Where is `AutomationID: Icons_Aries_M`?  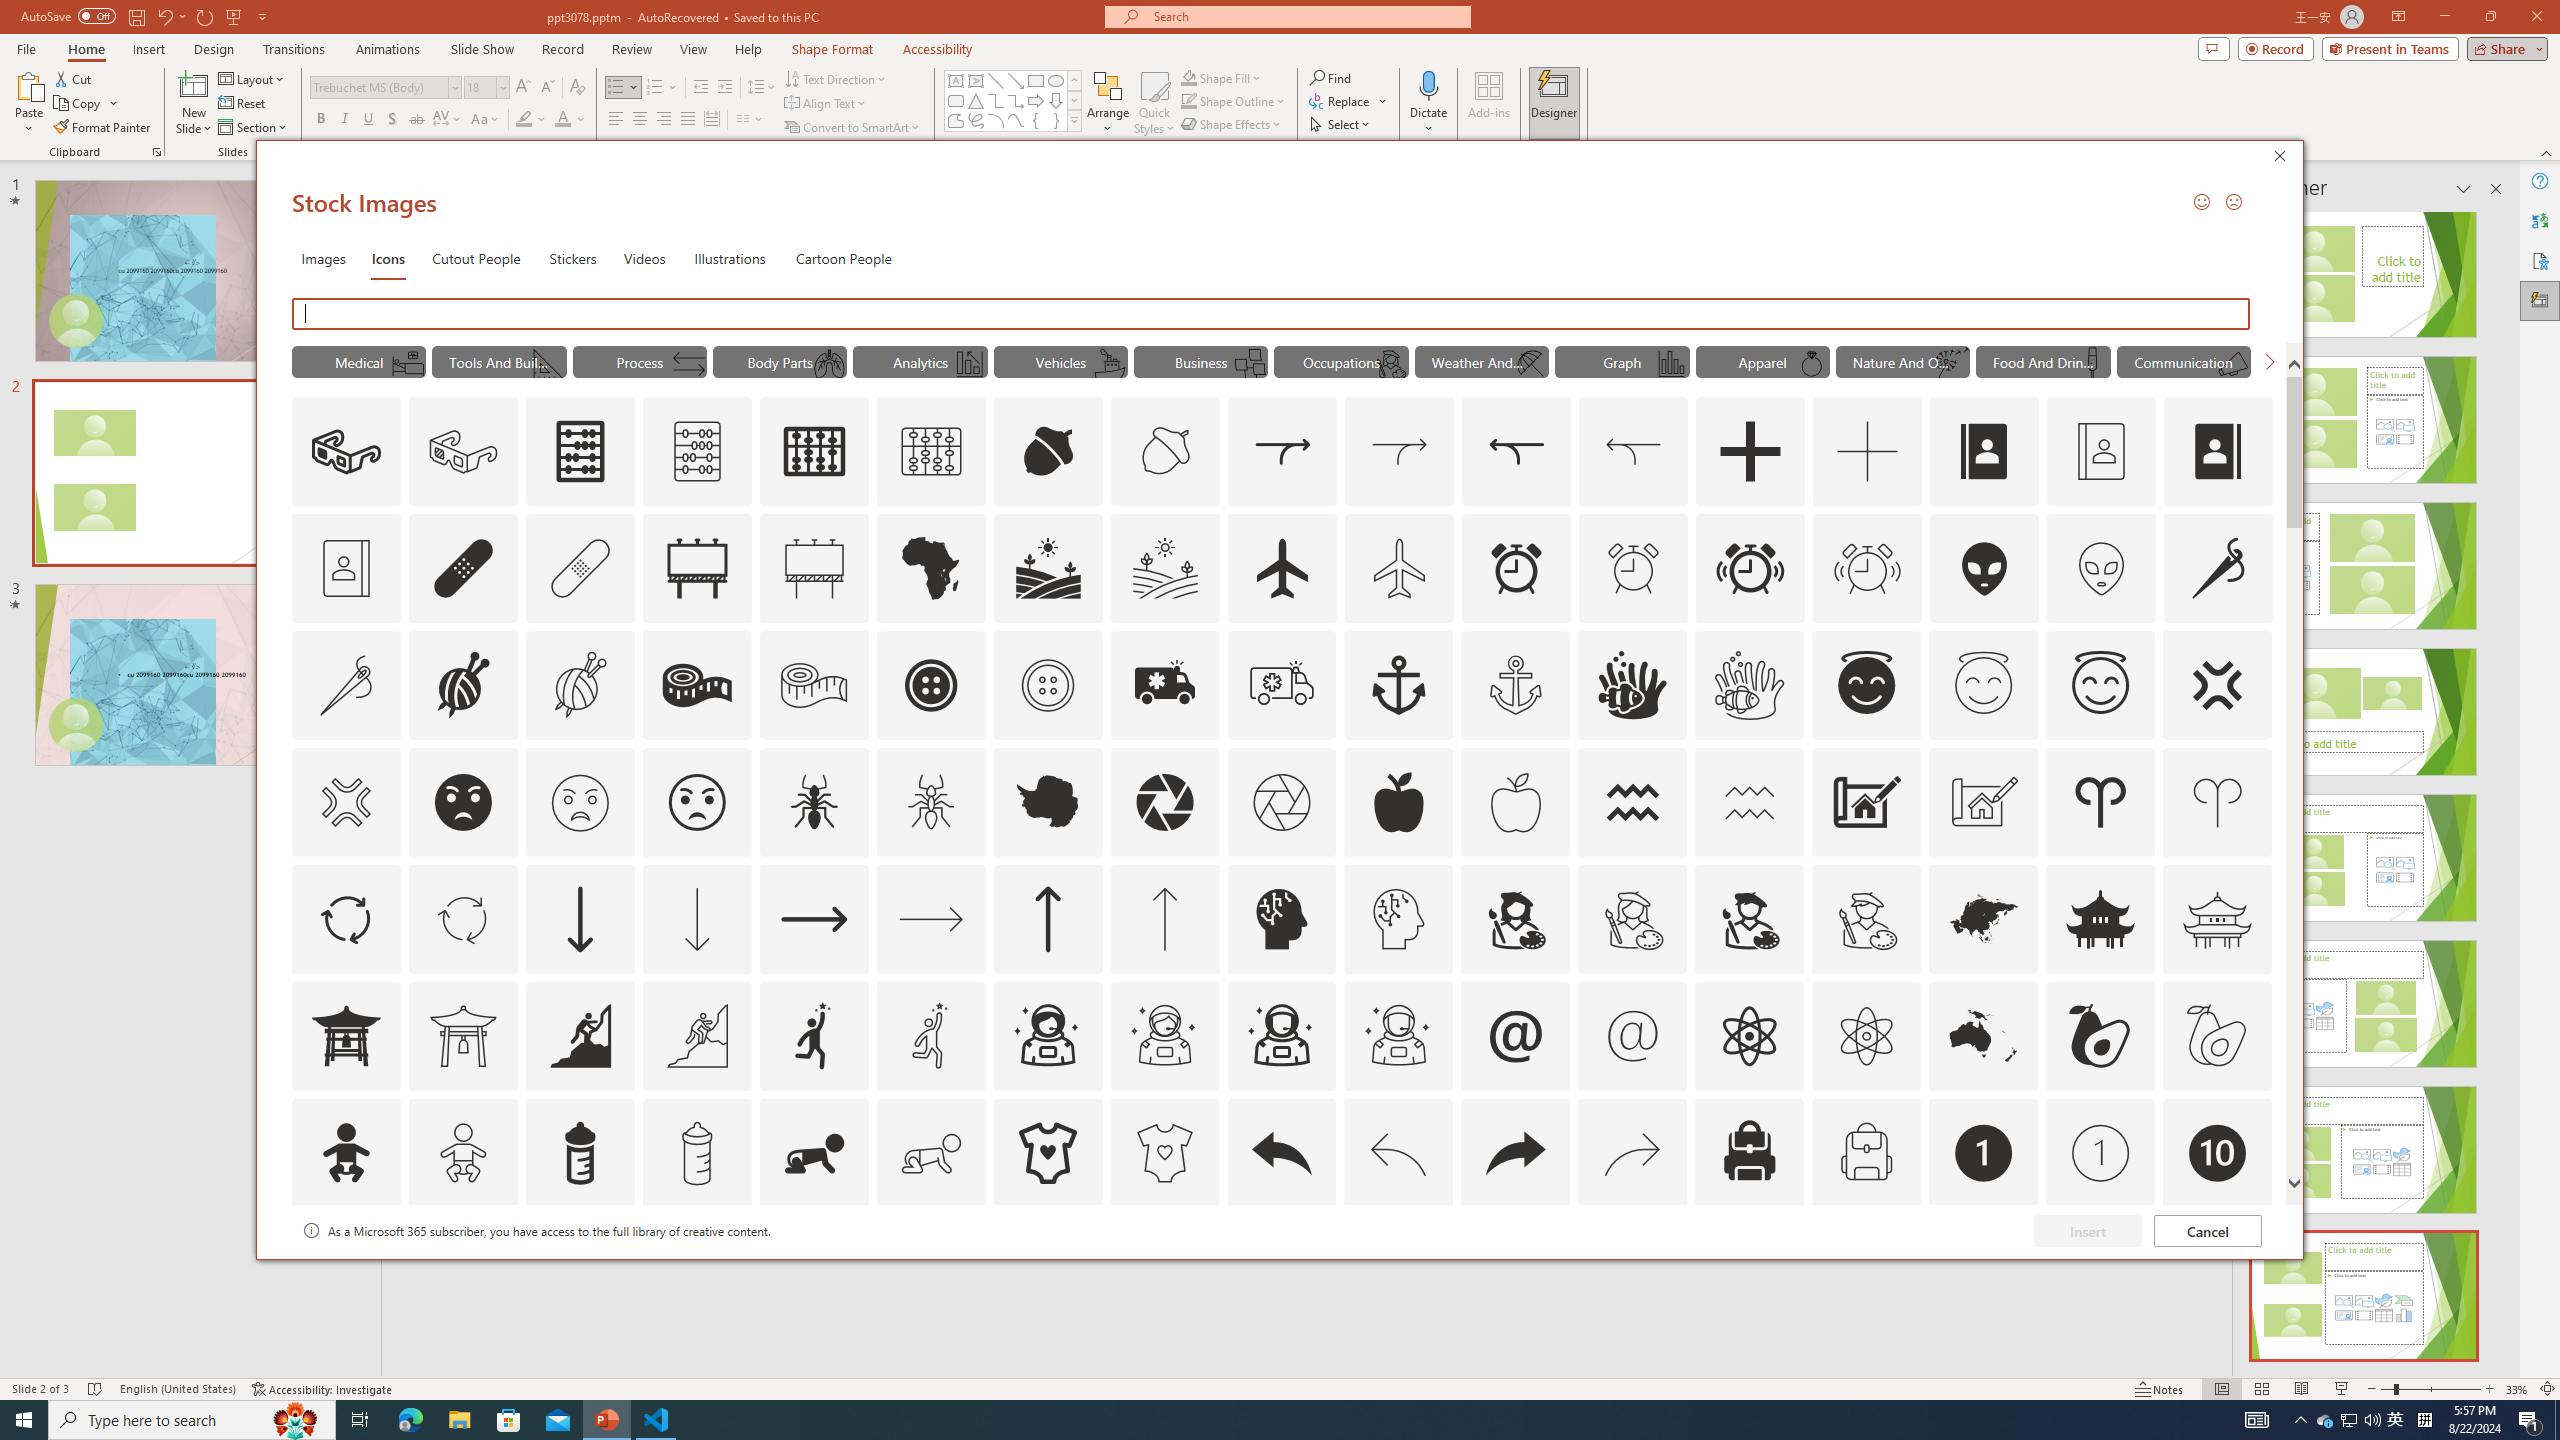
AutomationID: Icons_Aries_M is located at coordinates (2216, 802).